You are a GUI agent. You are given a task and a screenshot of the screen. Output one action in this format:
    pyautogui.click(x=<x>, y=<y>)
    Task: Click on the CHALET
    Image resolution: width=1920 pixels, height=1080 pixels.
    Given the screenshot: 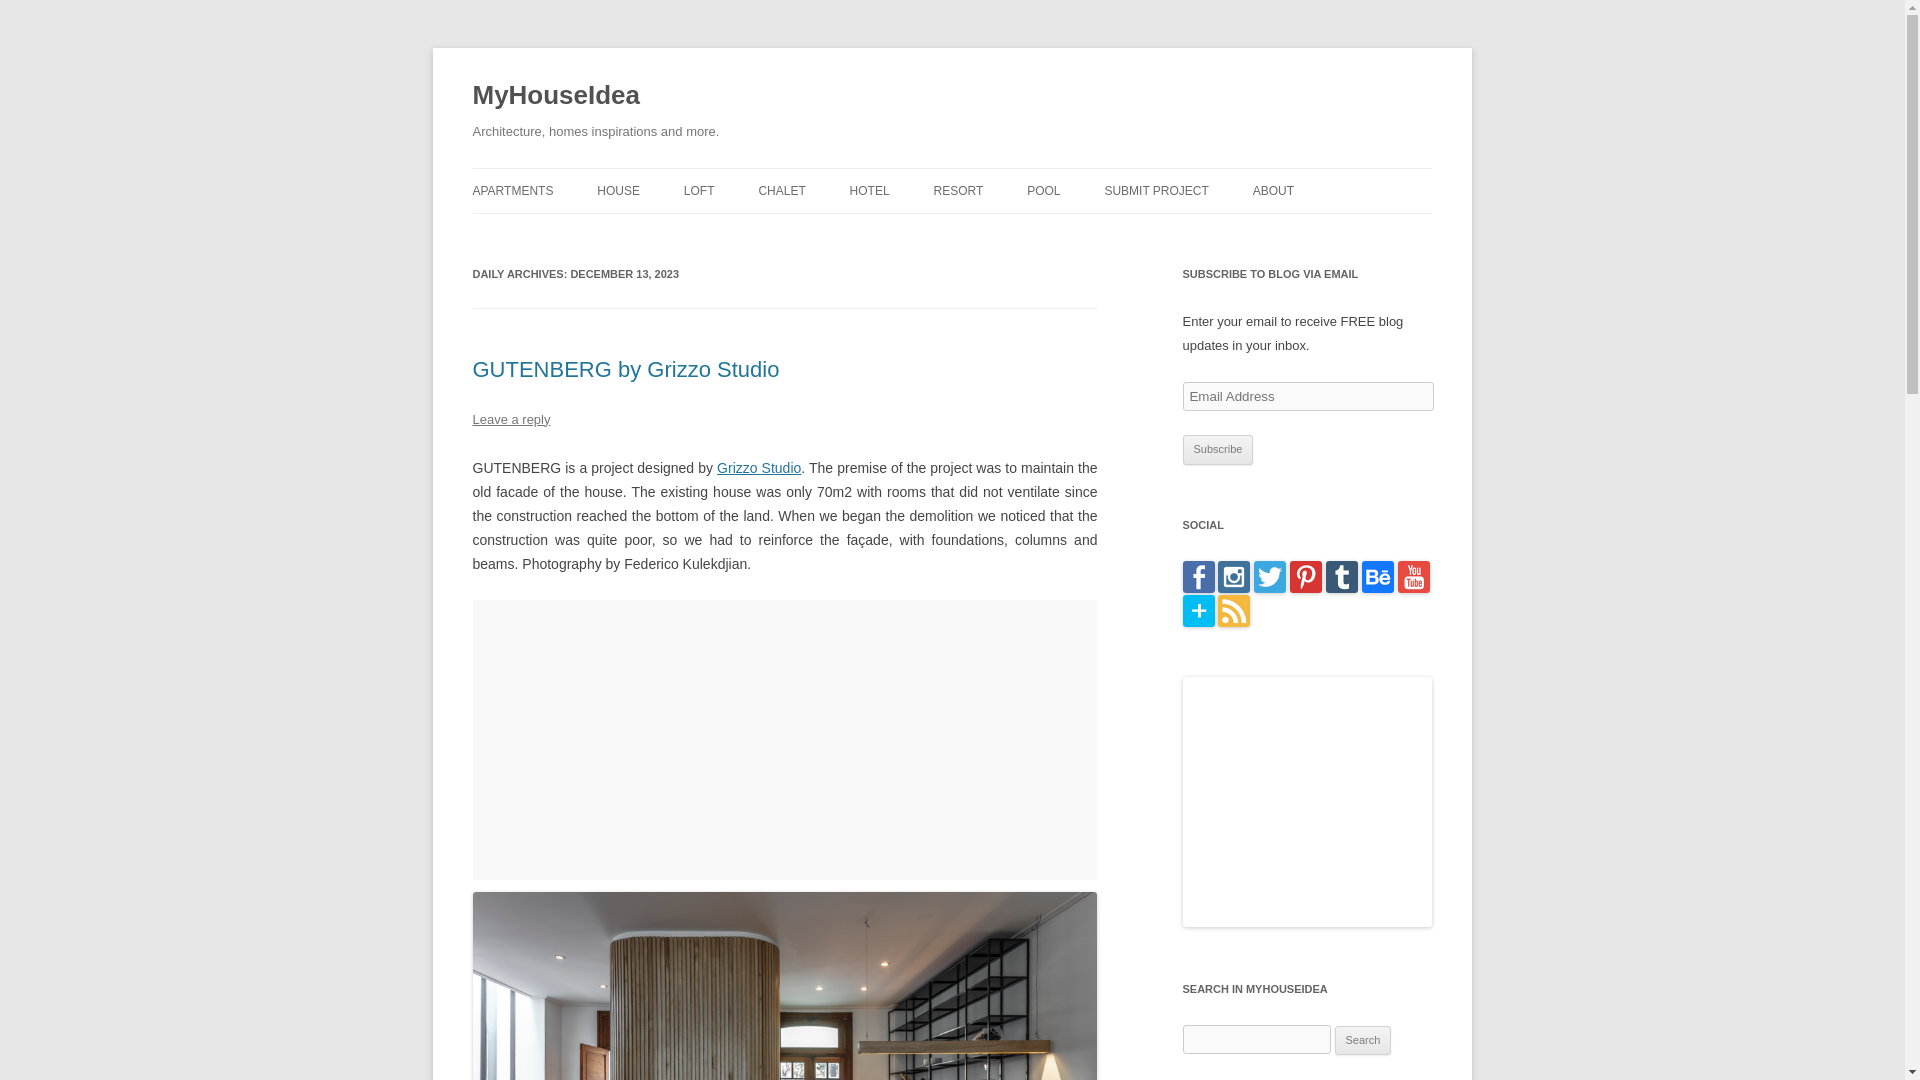 What is the action you would take?
    pyautogui.click(x=781, y=190)
    